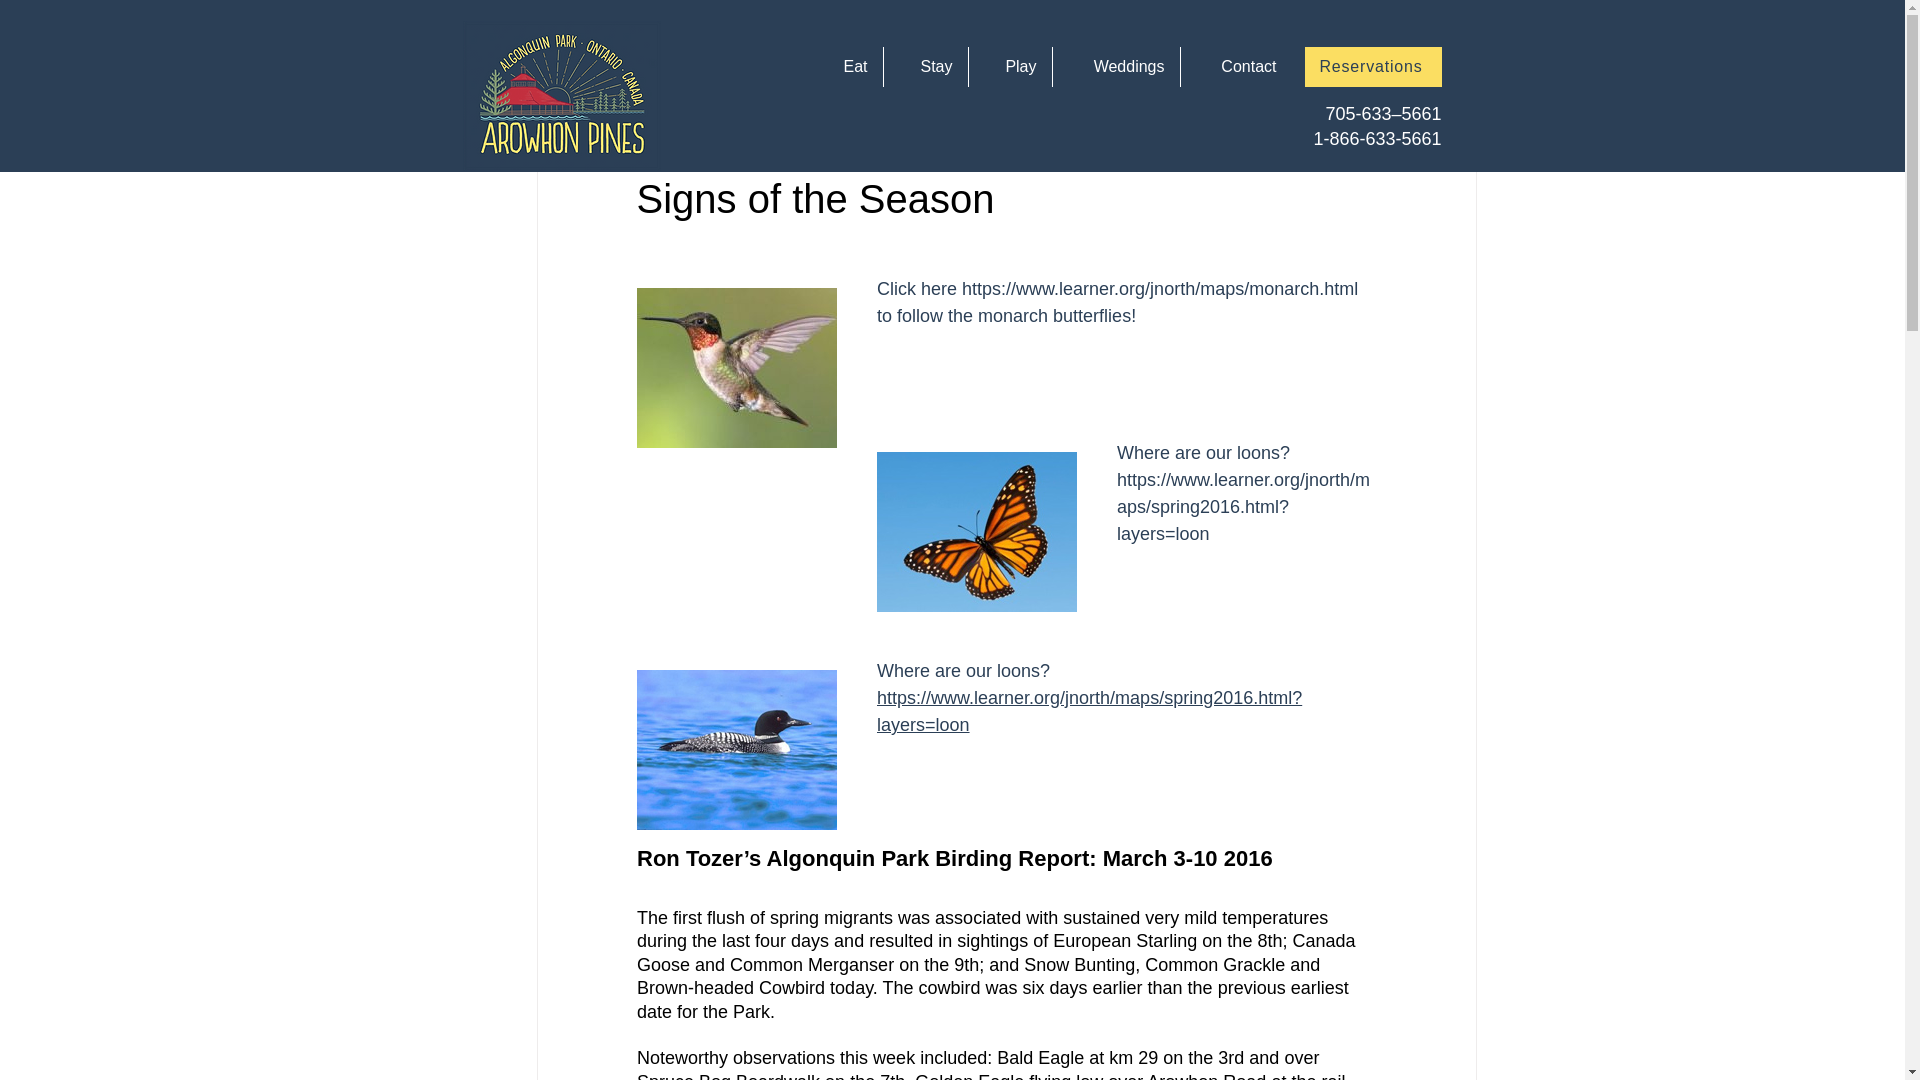 The height and width of the screenshot is (1080, 1920). I want to click on 1-866-633-5661, so click(1377, 138).